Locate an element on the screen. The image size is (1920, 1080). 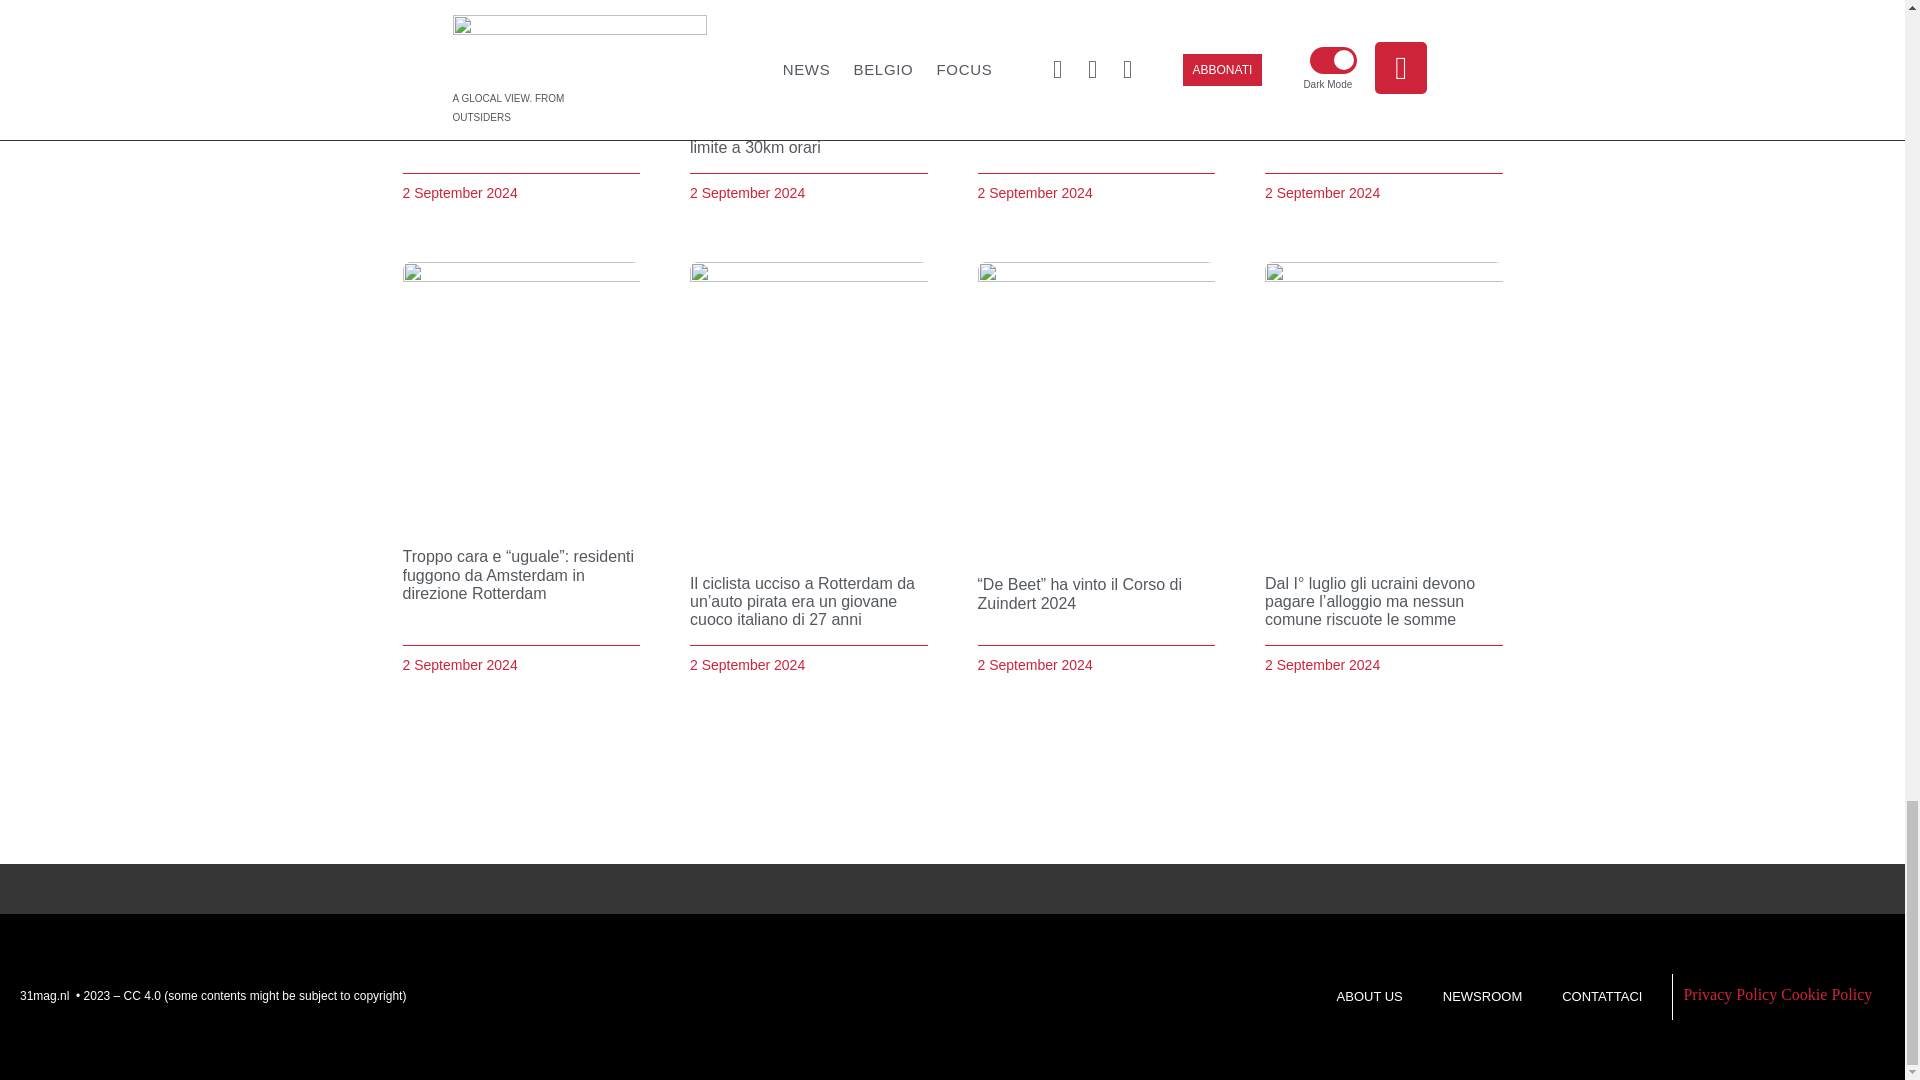
Cookie Policy  is located at coordinates (1826, 994).